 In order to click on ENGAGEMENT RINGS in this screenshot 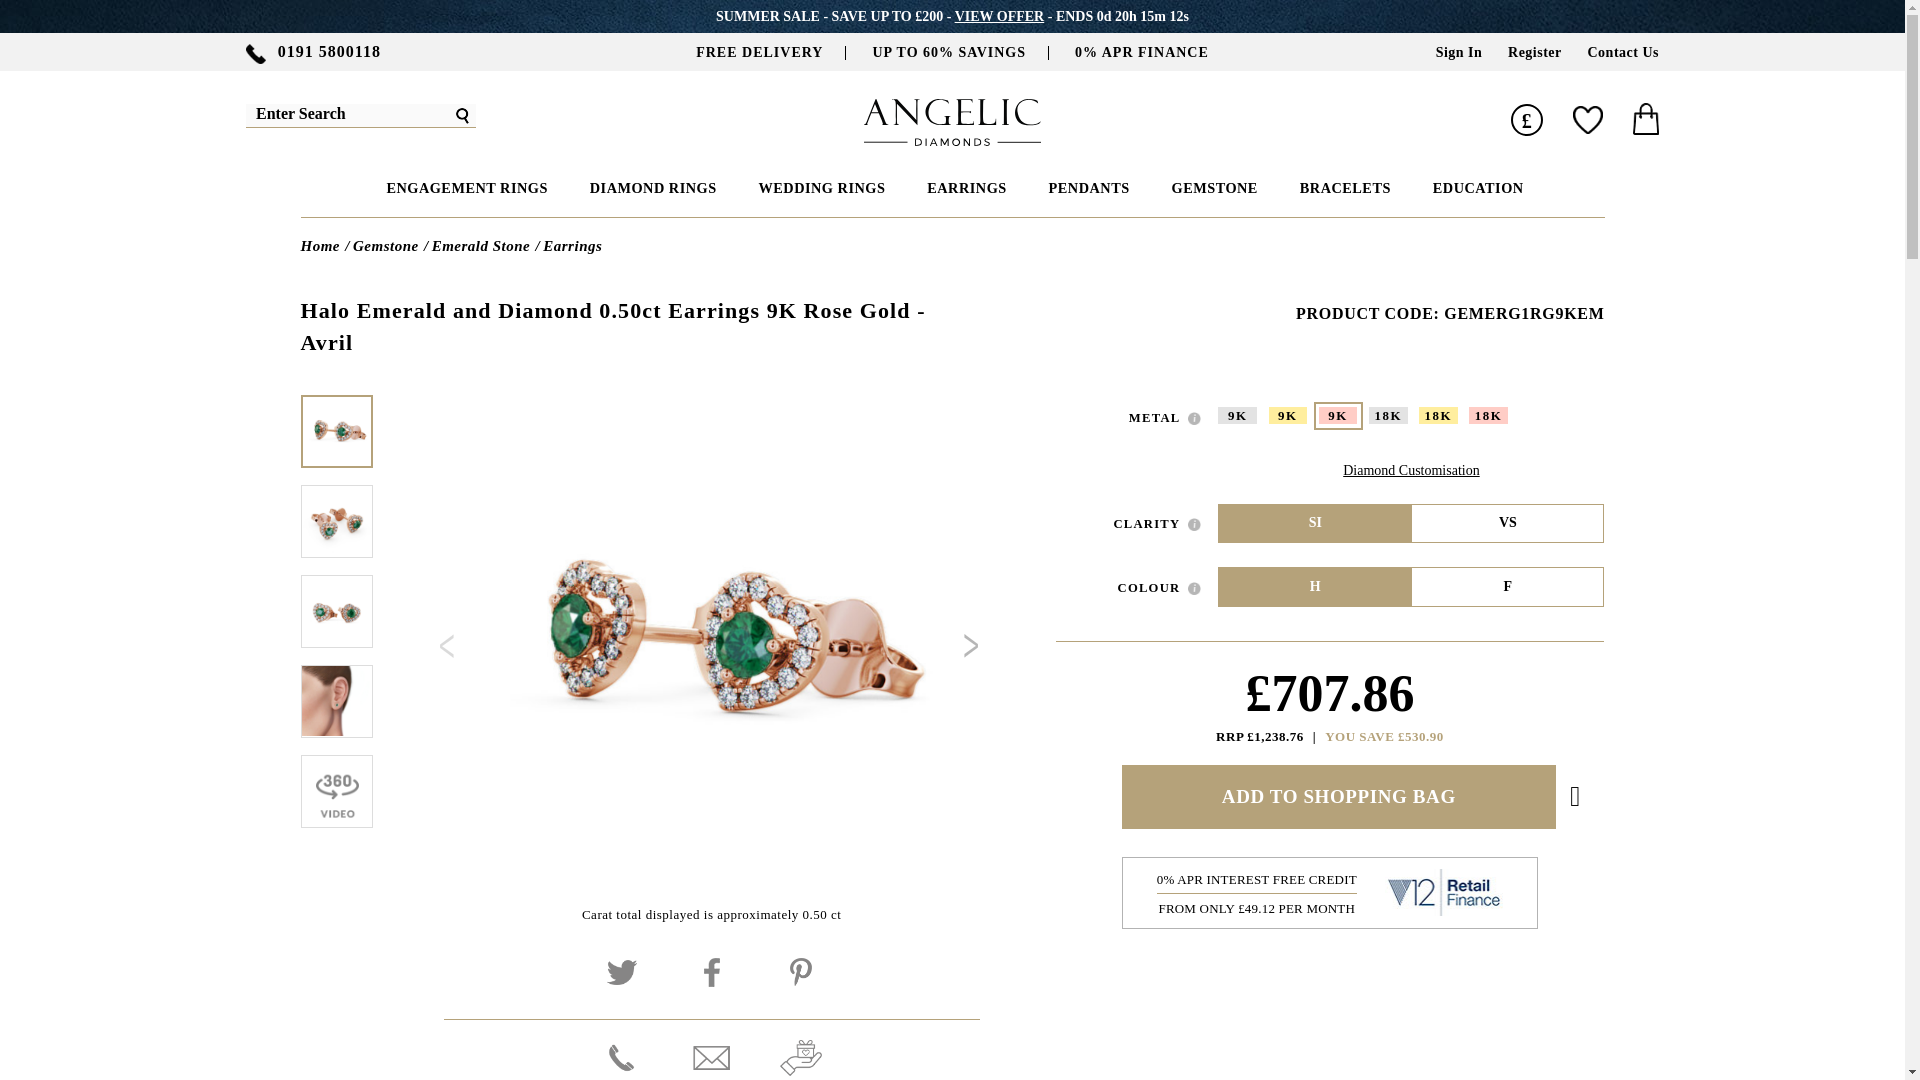, I will do `click(464, 188)`.